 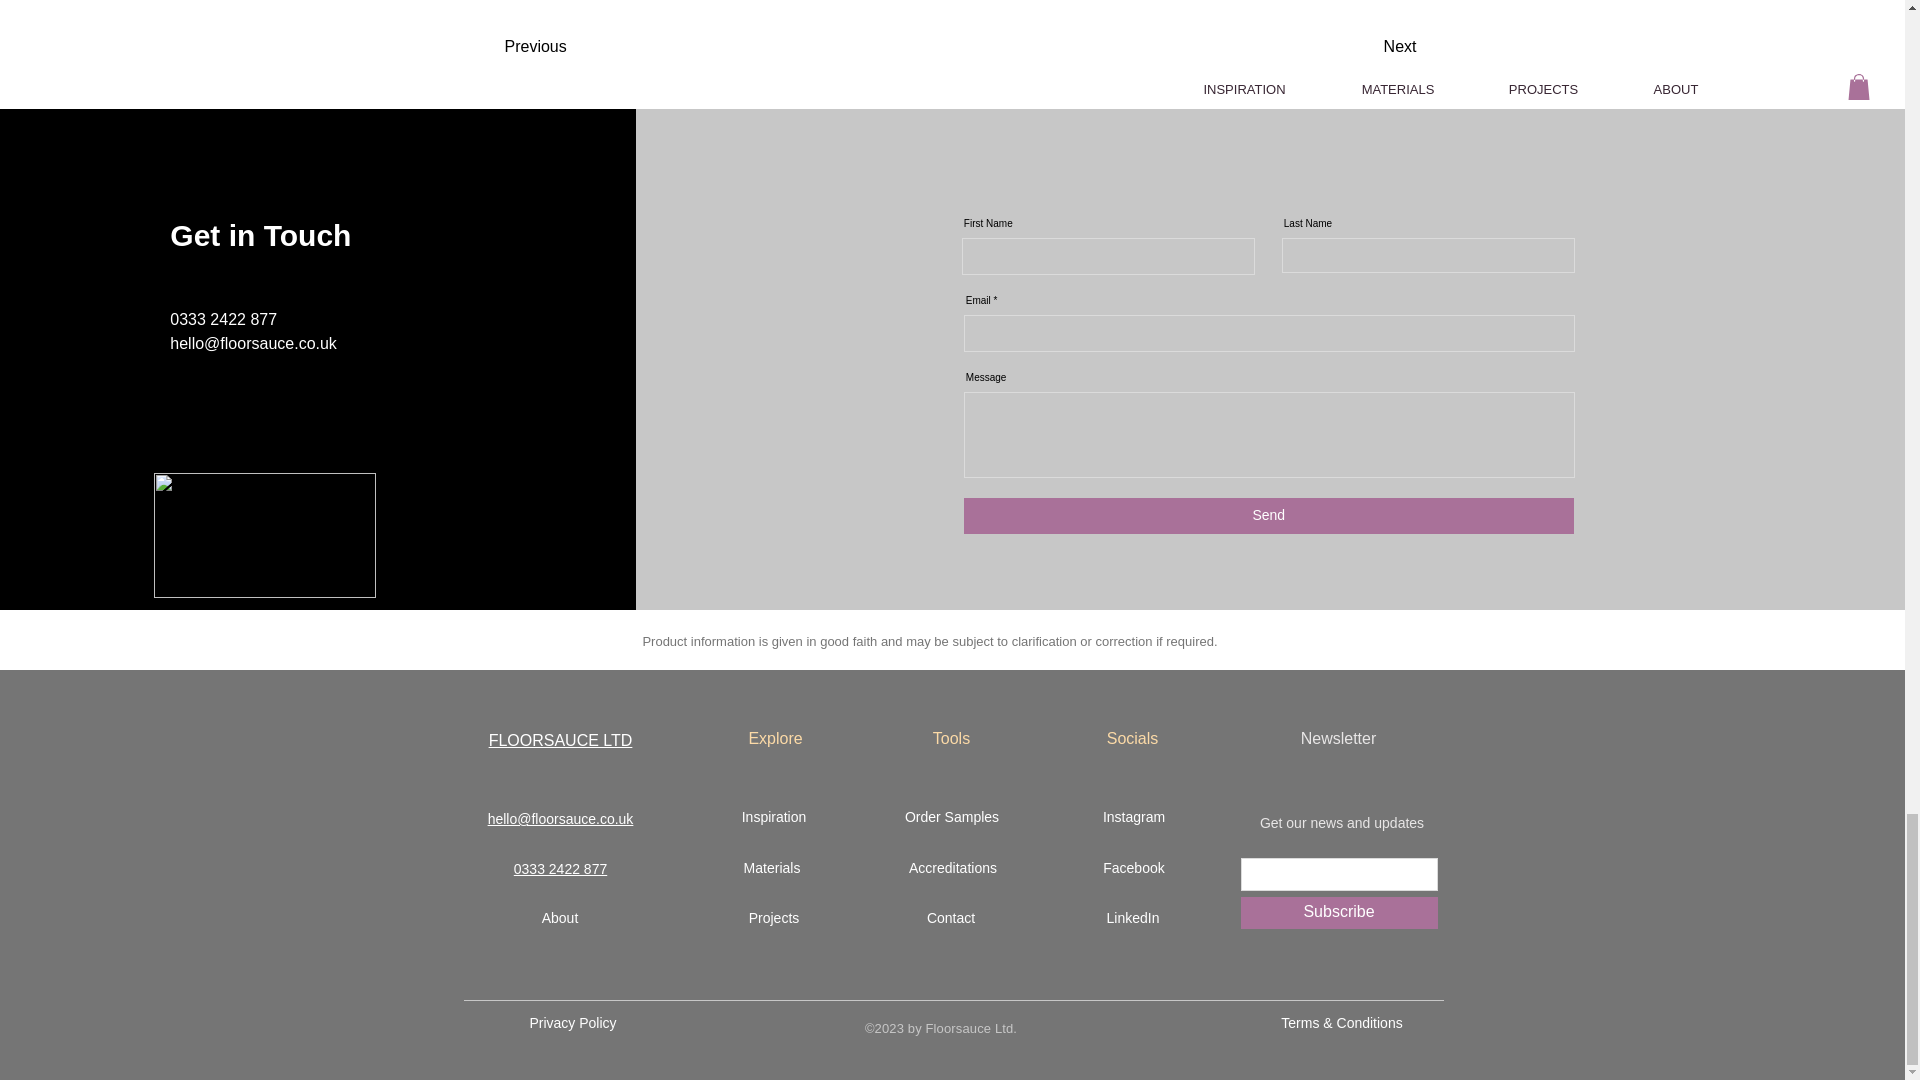 I want to click on FLOORSAUCE LTD, so click(x=561, y=740).